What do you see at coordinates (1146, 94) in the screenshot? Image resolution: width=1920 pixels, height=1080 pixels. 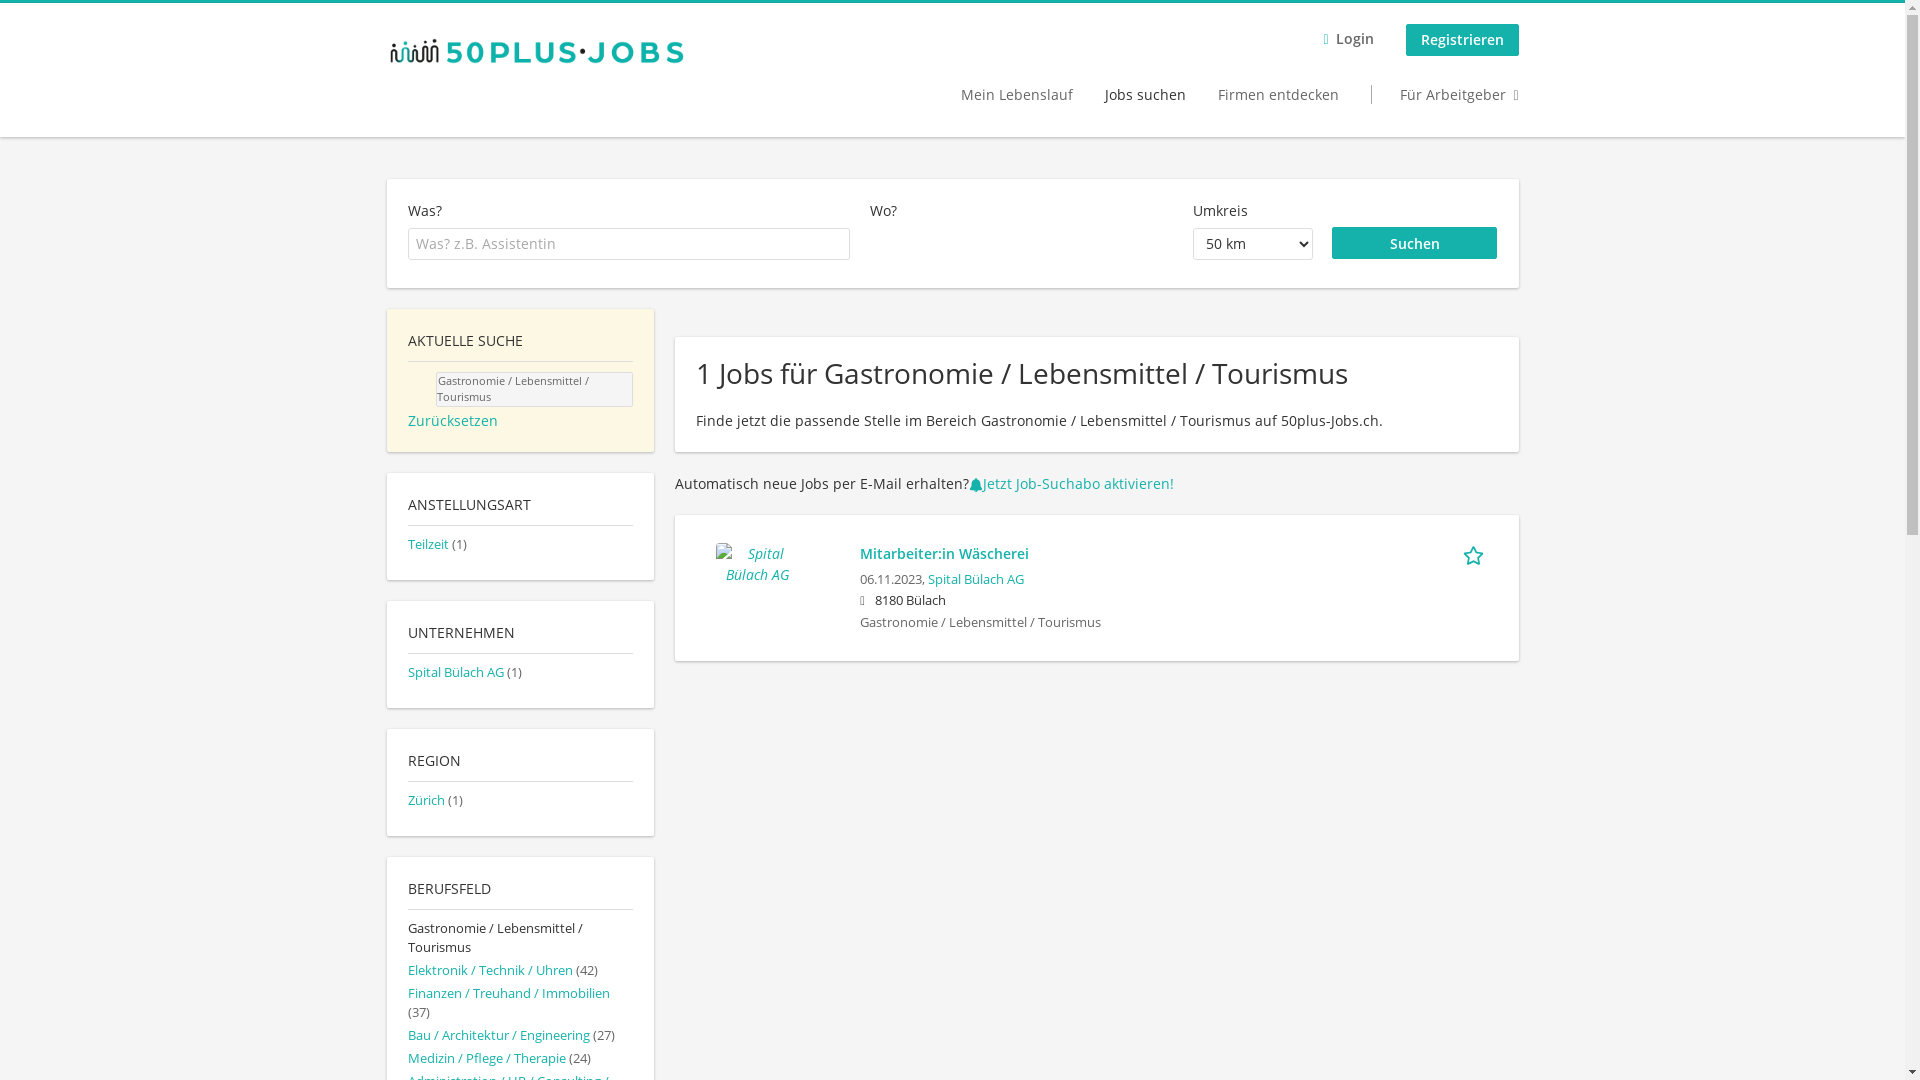 I see `Jobs suchen` at bounding box center [1146, 94].